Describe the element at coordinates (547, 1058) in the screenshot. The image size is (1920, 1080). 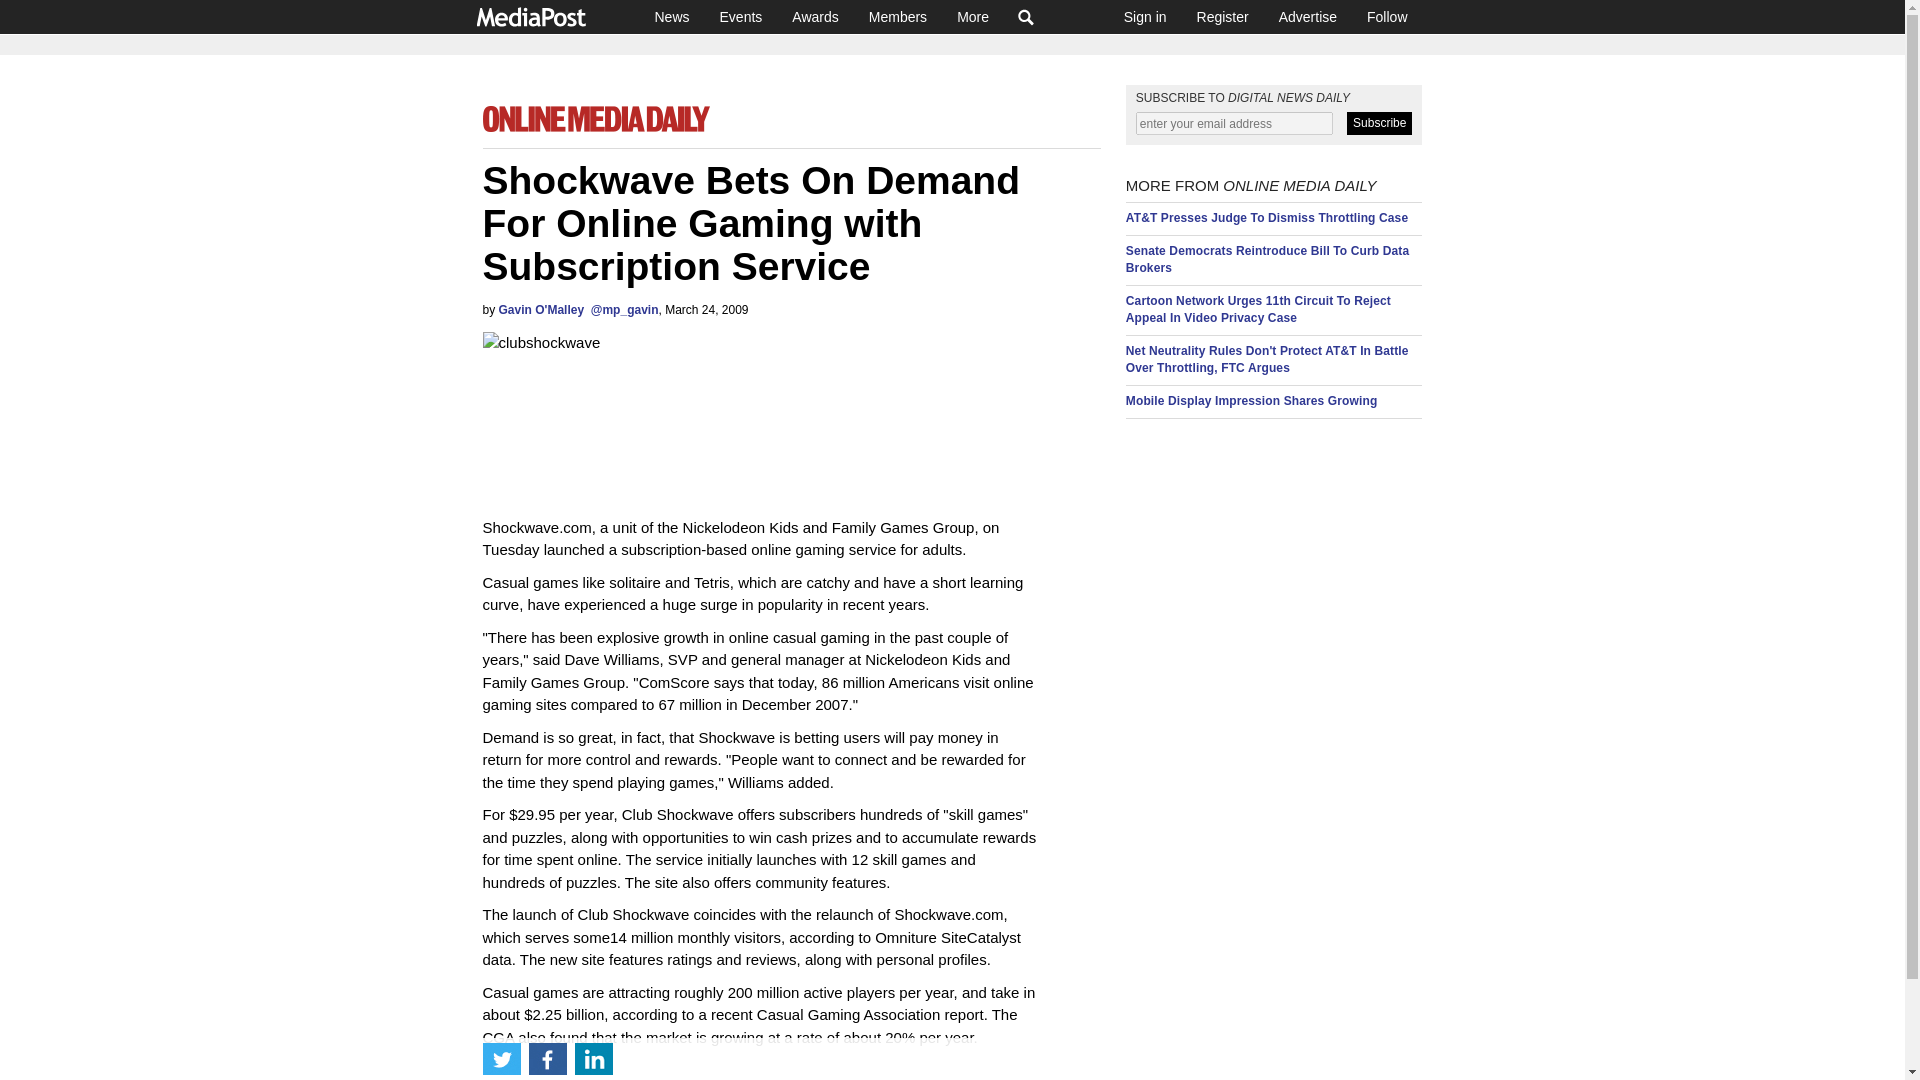
I see `Share on Facebook` at that location.